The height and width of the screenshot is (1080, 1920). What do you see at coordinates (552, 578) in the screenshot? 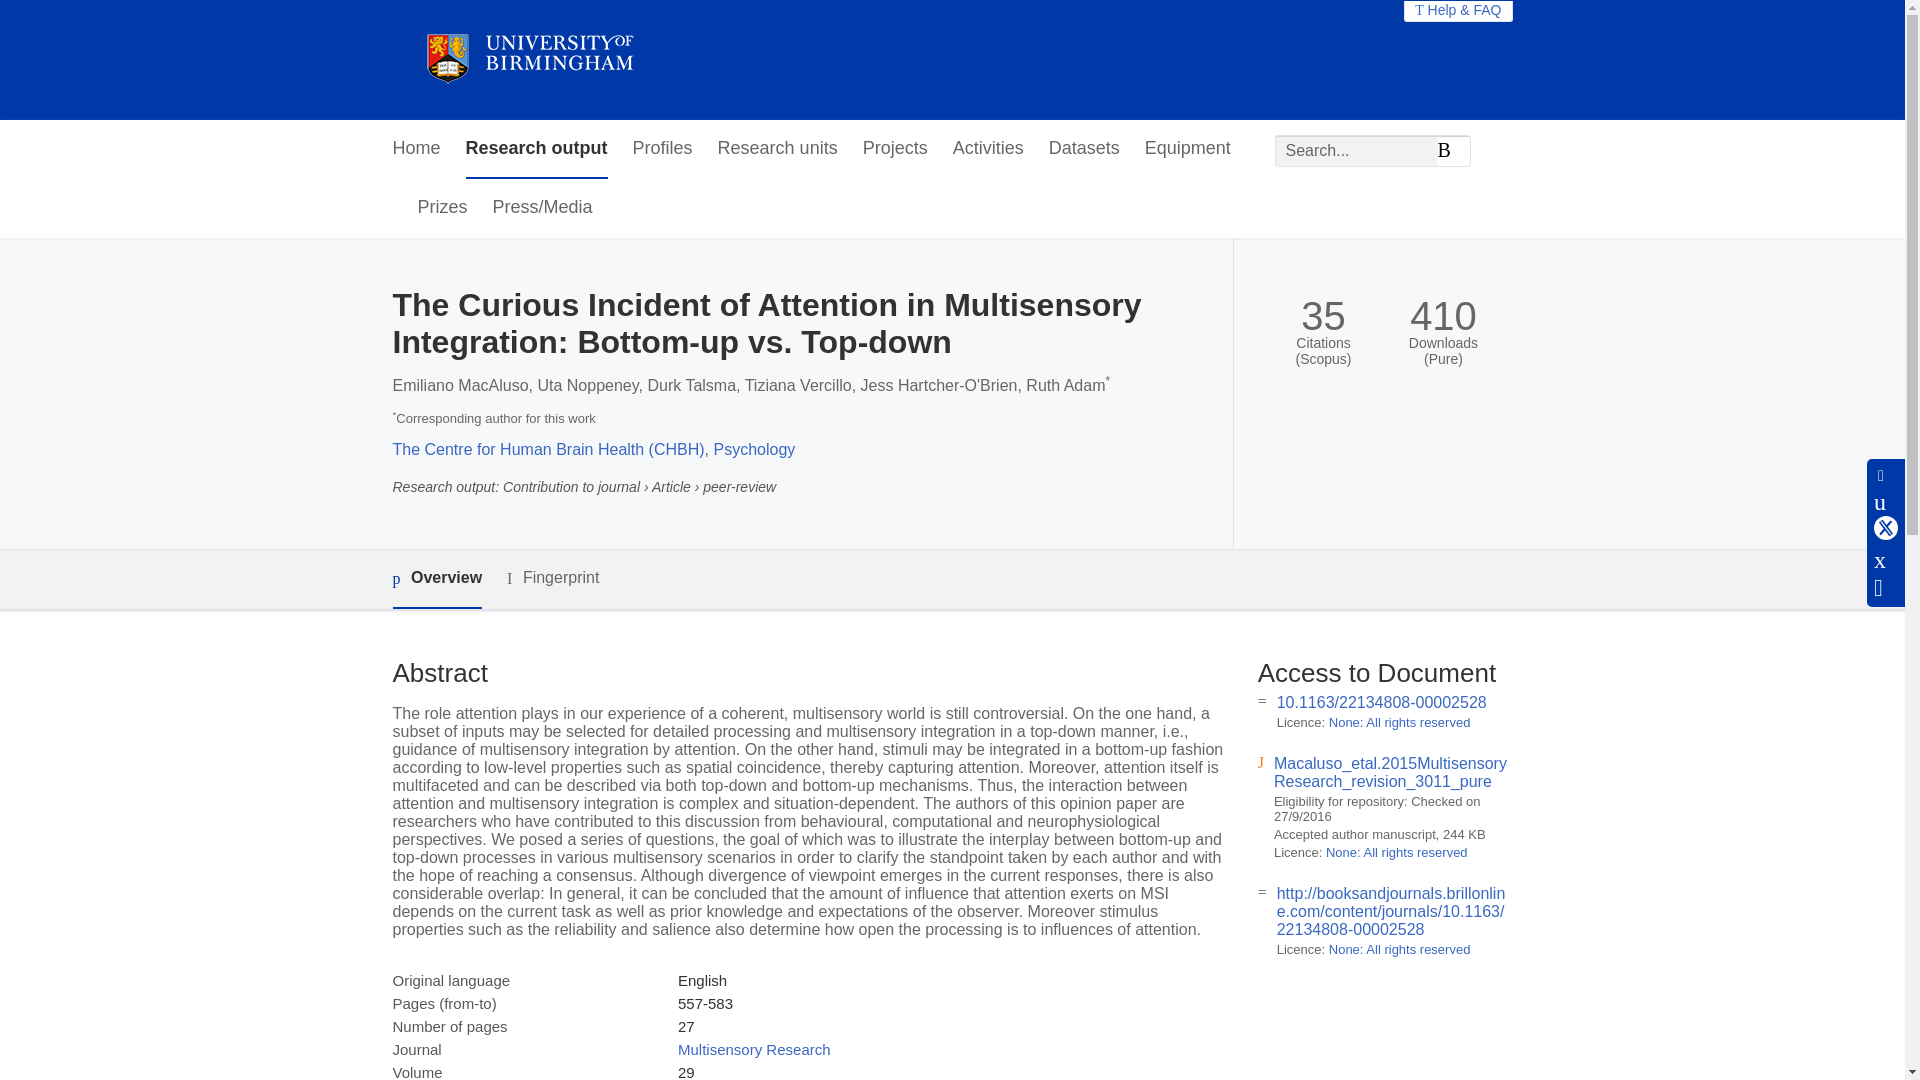
I see `Fingerprint` at bounding box center [552, 578].